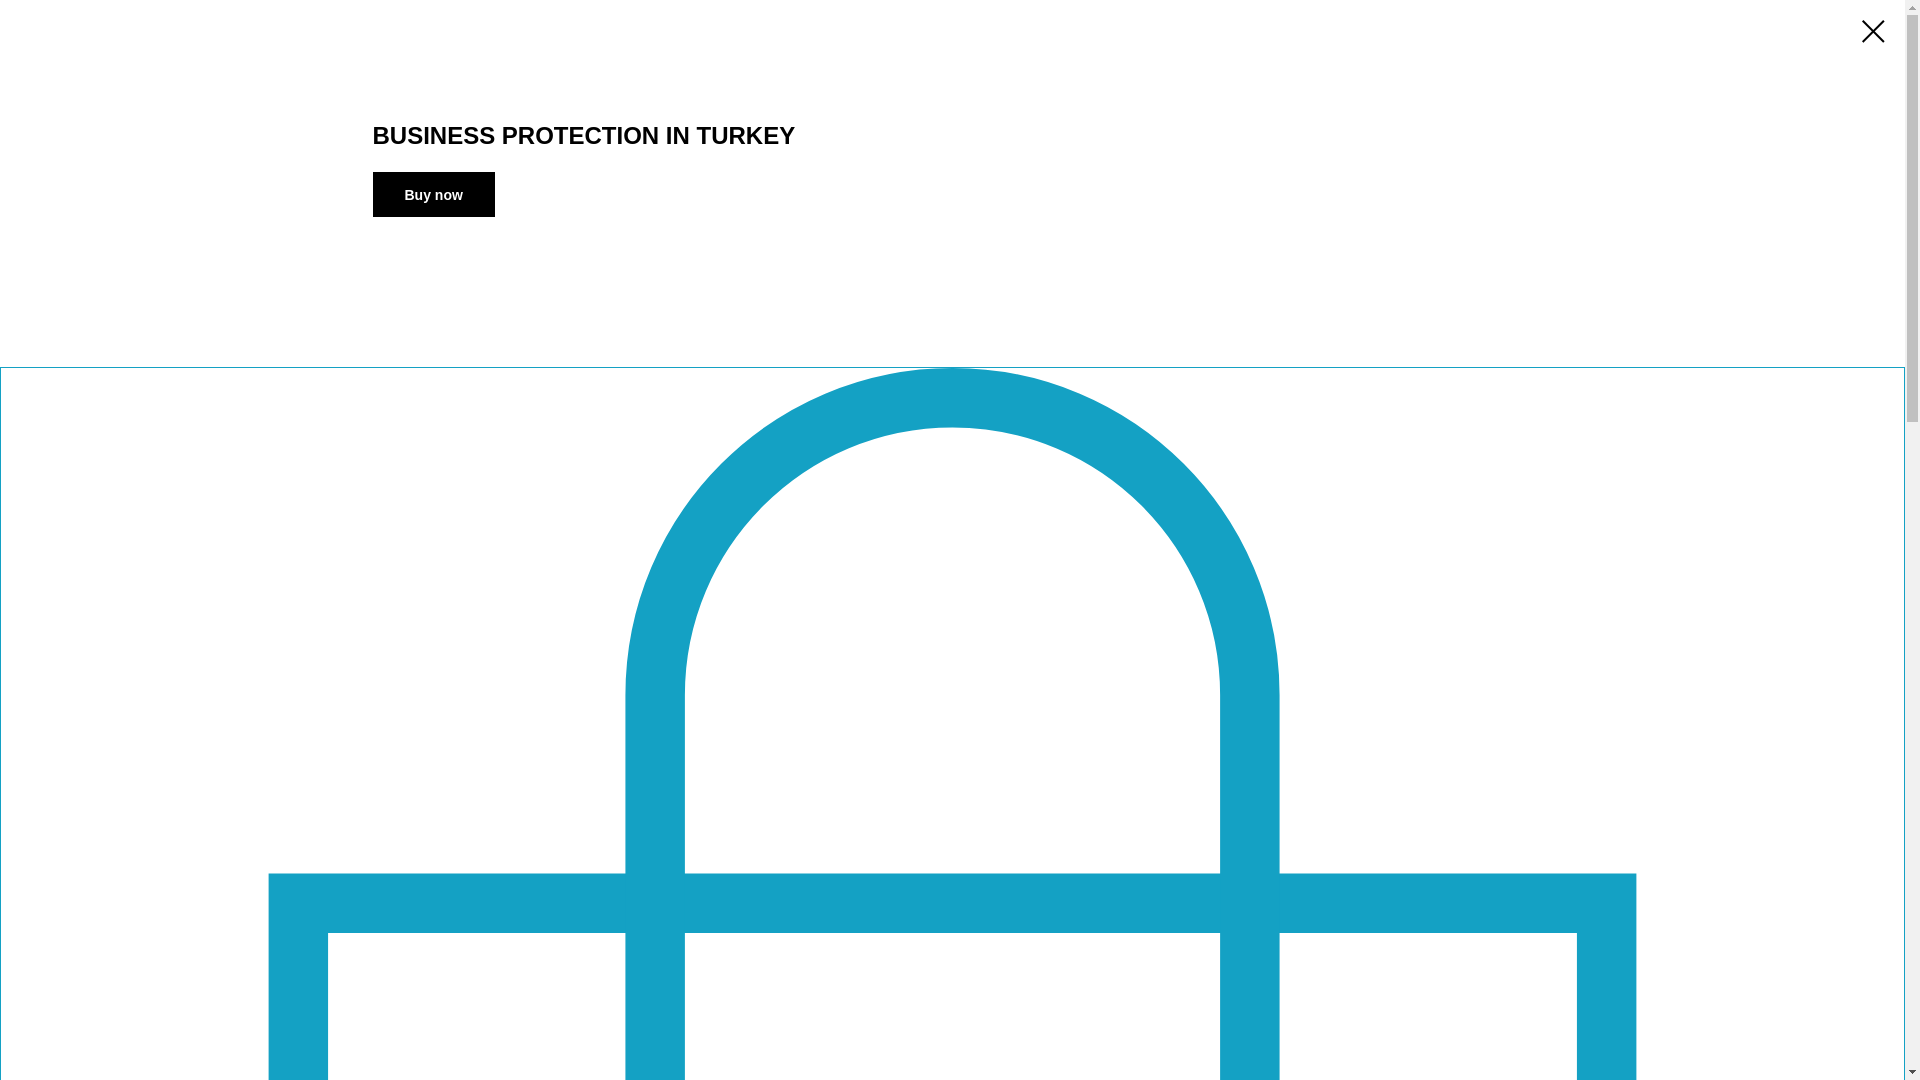 This screenshot has width=1920, height=1080. I want to click on Buy now, so click(432, 194).